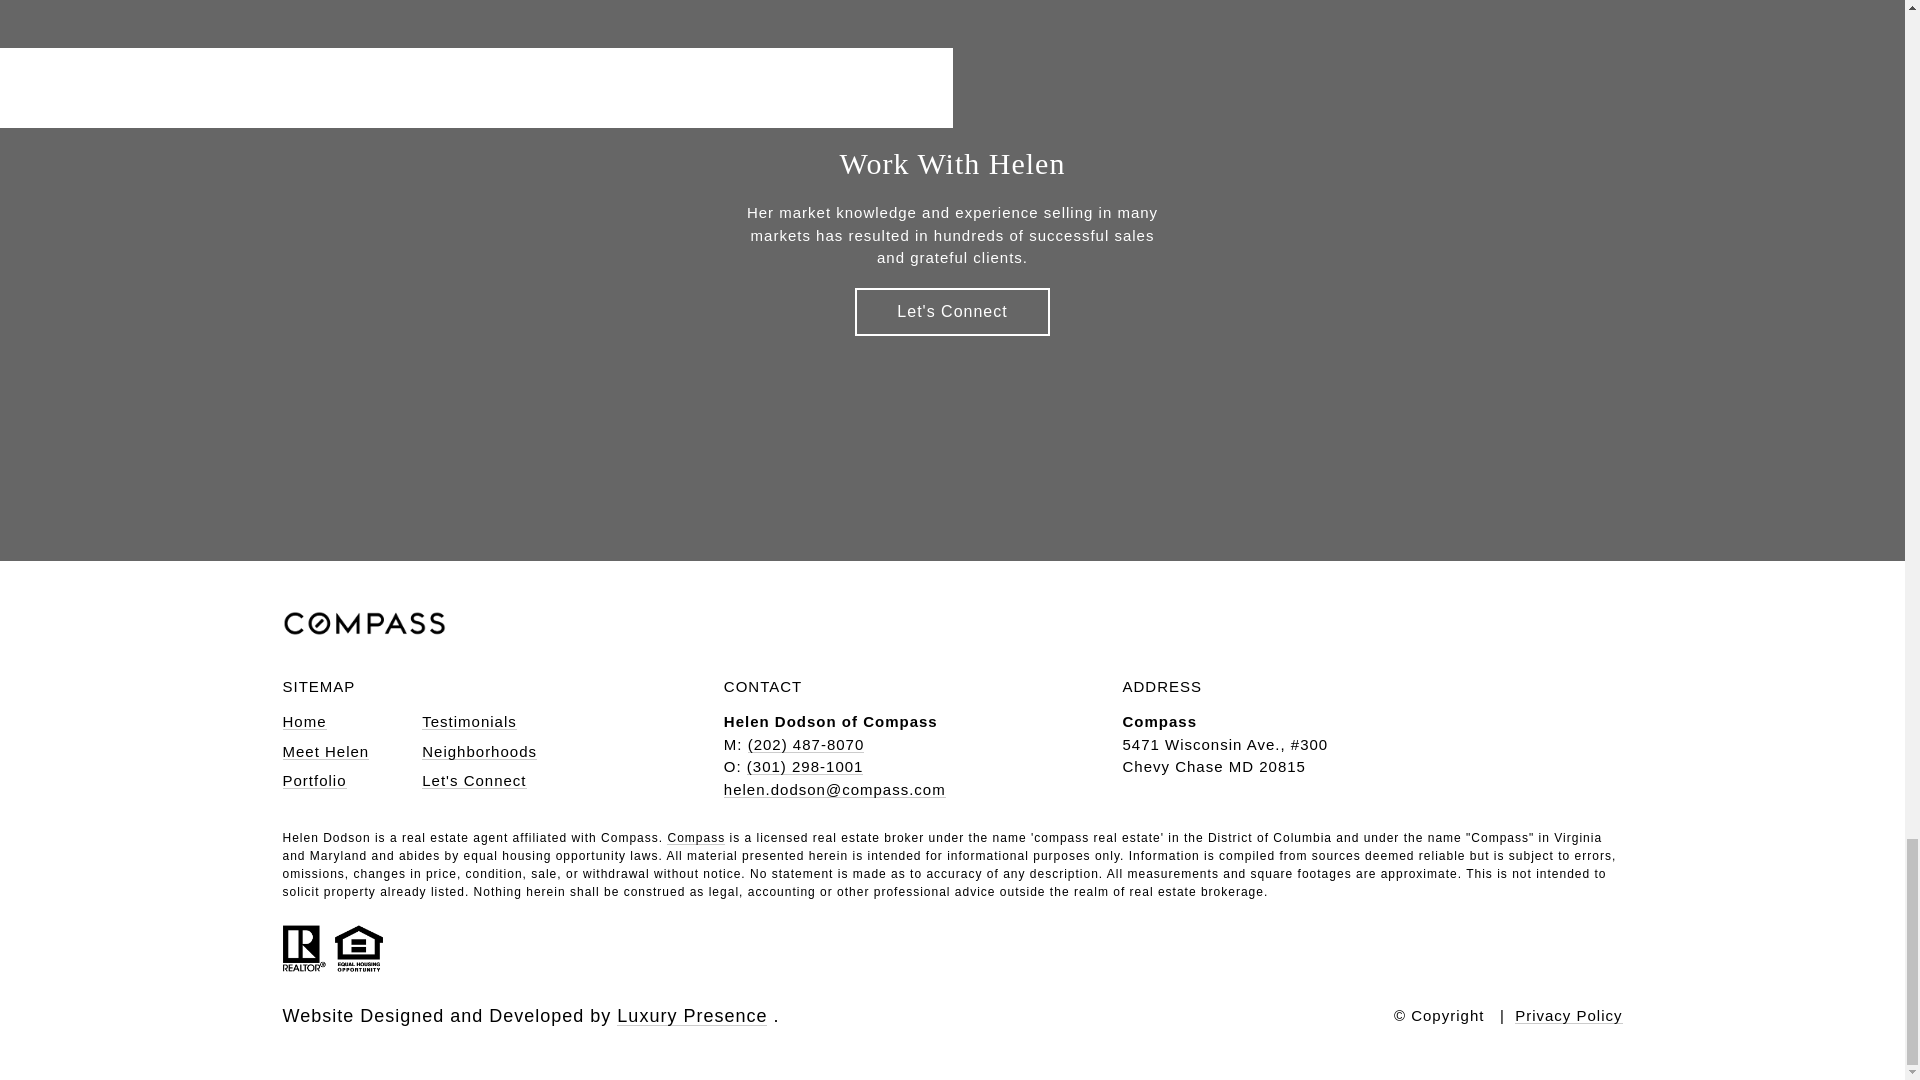 This screenshot has width=1920, height=1080. What do you see at coordinates (304, 721) in the screenshot?
I see `Home` at bounding box center [304, 721].